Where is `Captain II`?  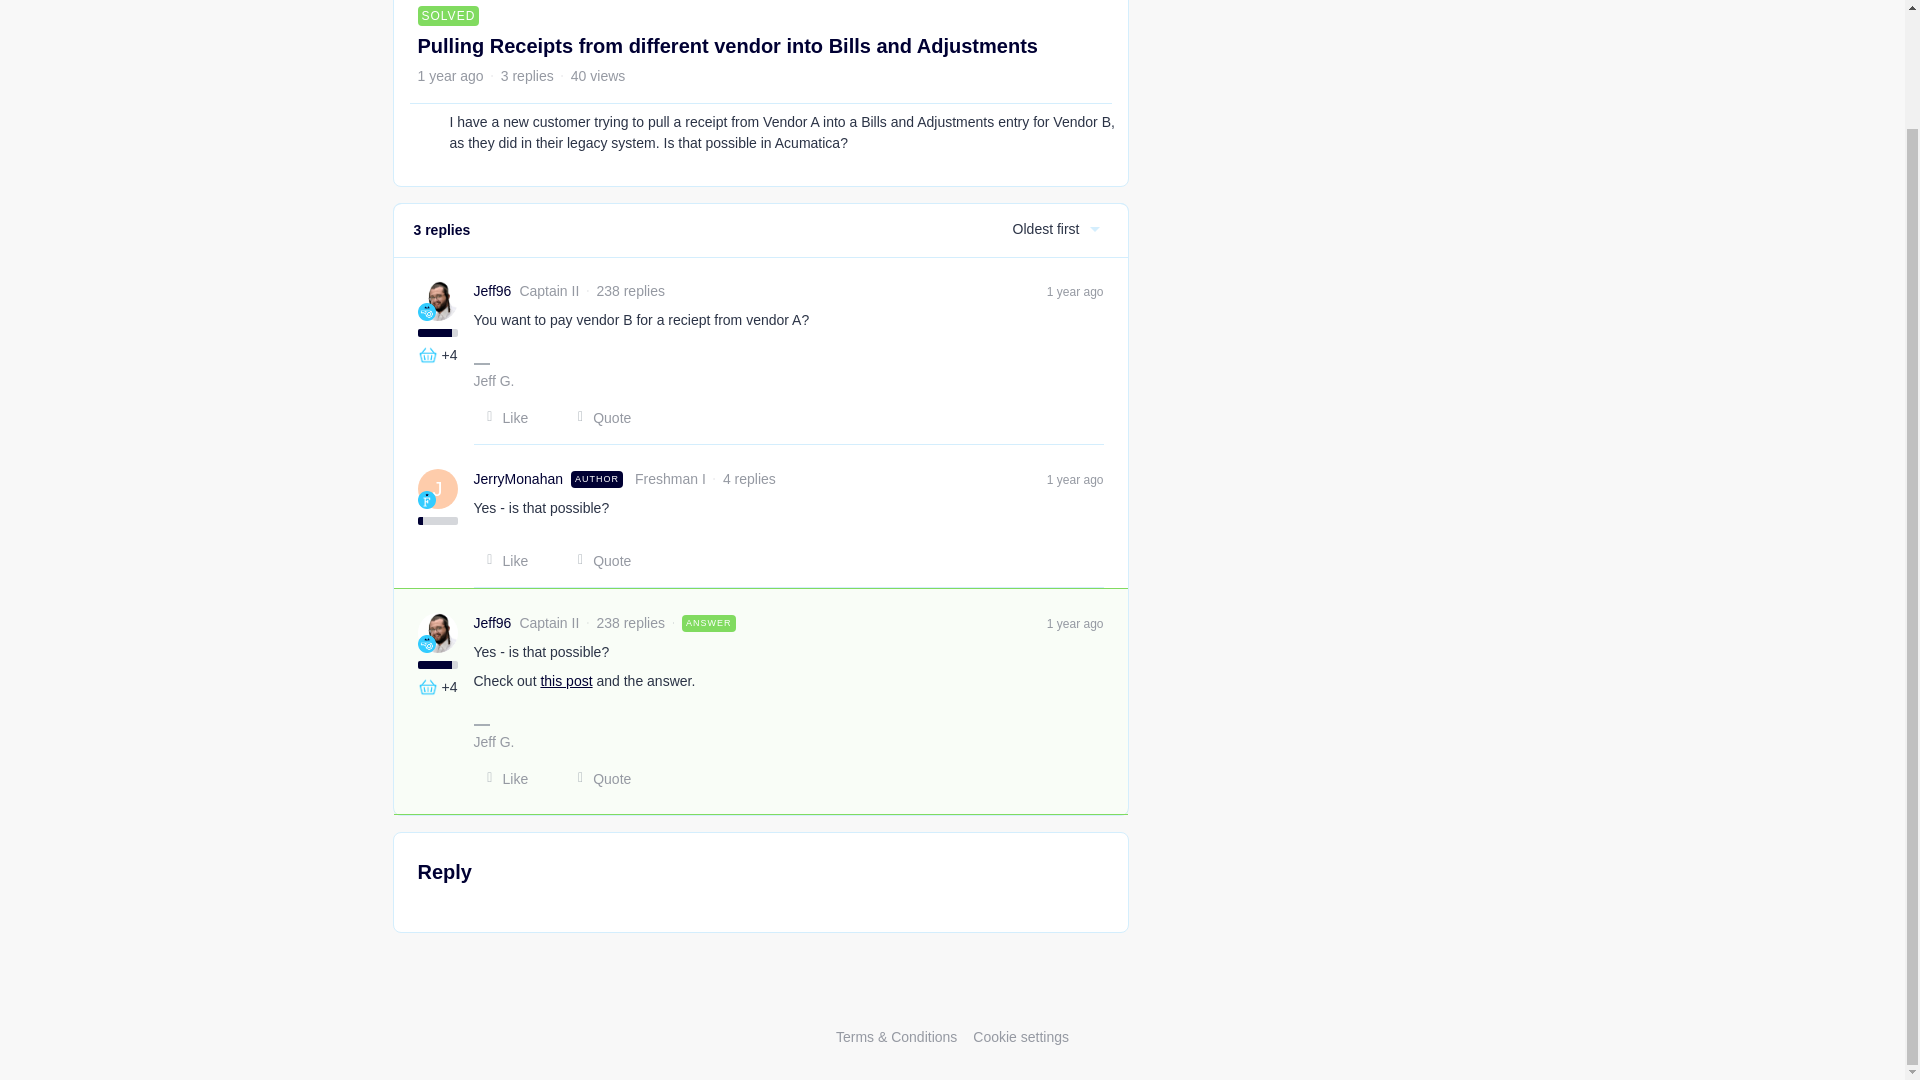 Captain II is located at coordinates (426, 312).